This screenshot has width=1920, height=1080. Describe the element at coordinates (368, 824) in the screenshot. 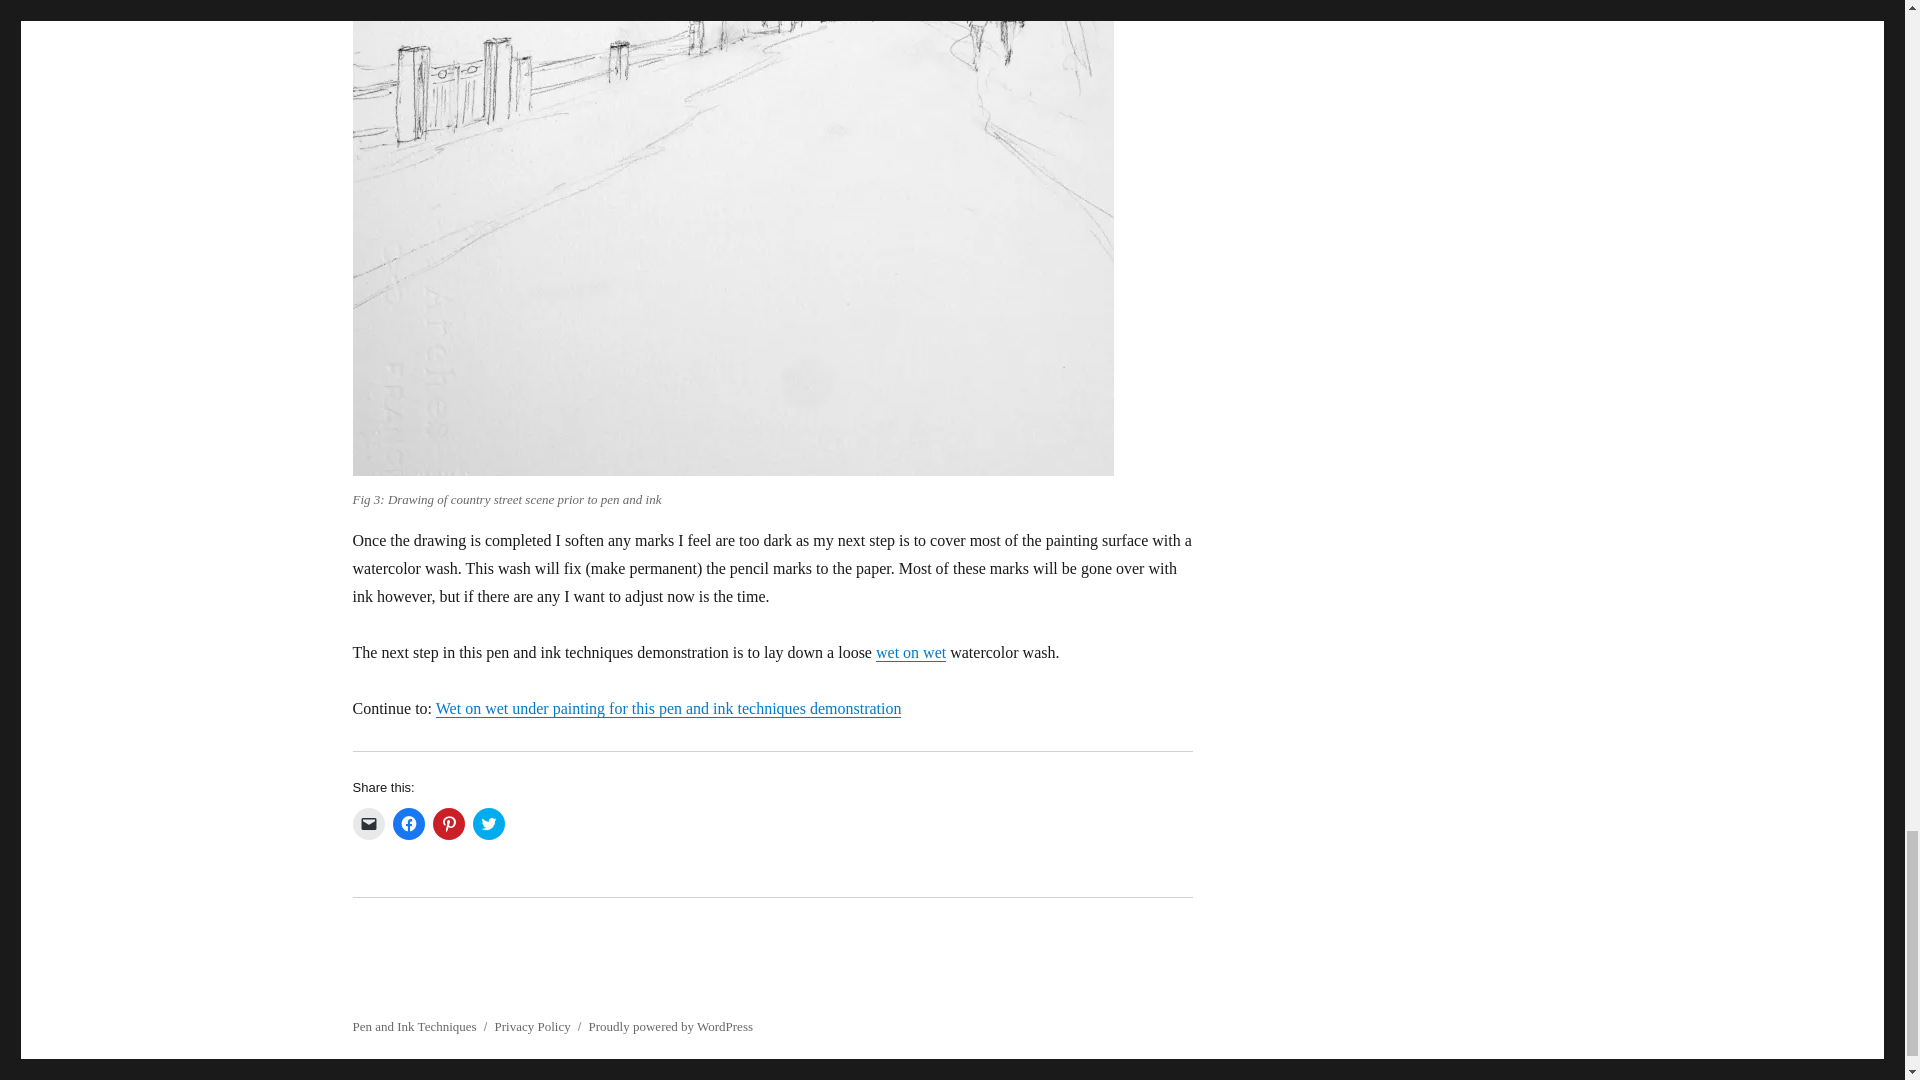

I see `Click to email a link to a friend` at that location.